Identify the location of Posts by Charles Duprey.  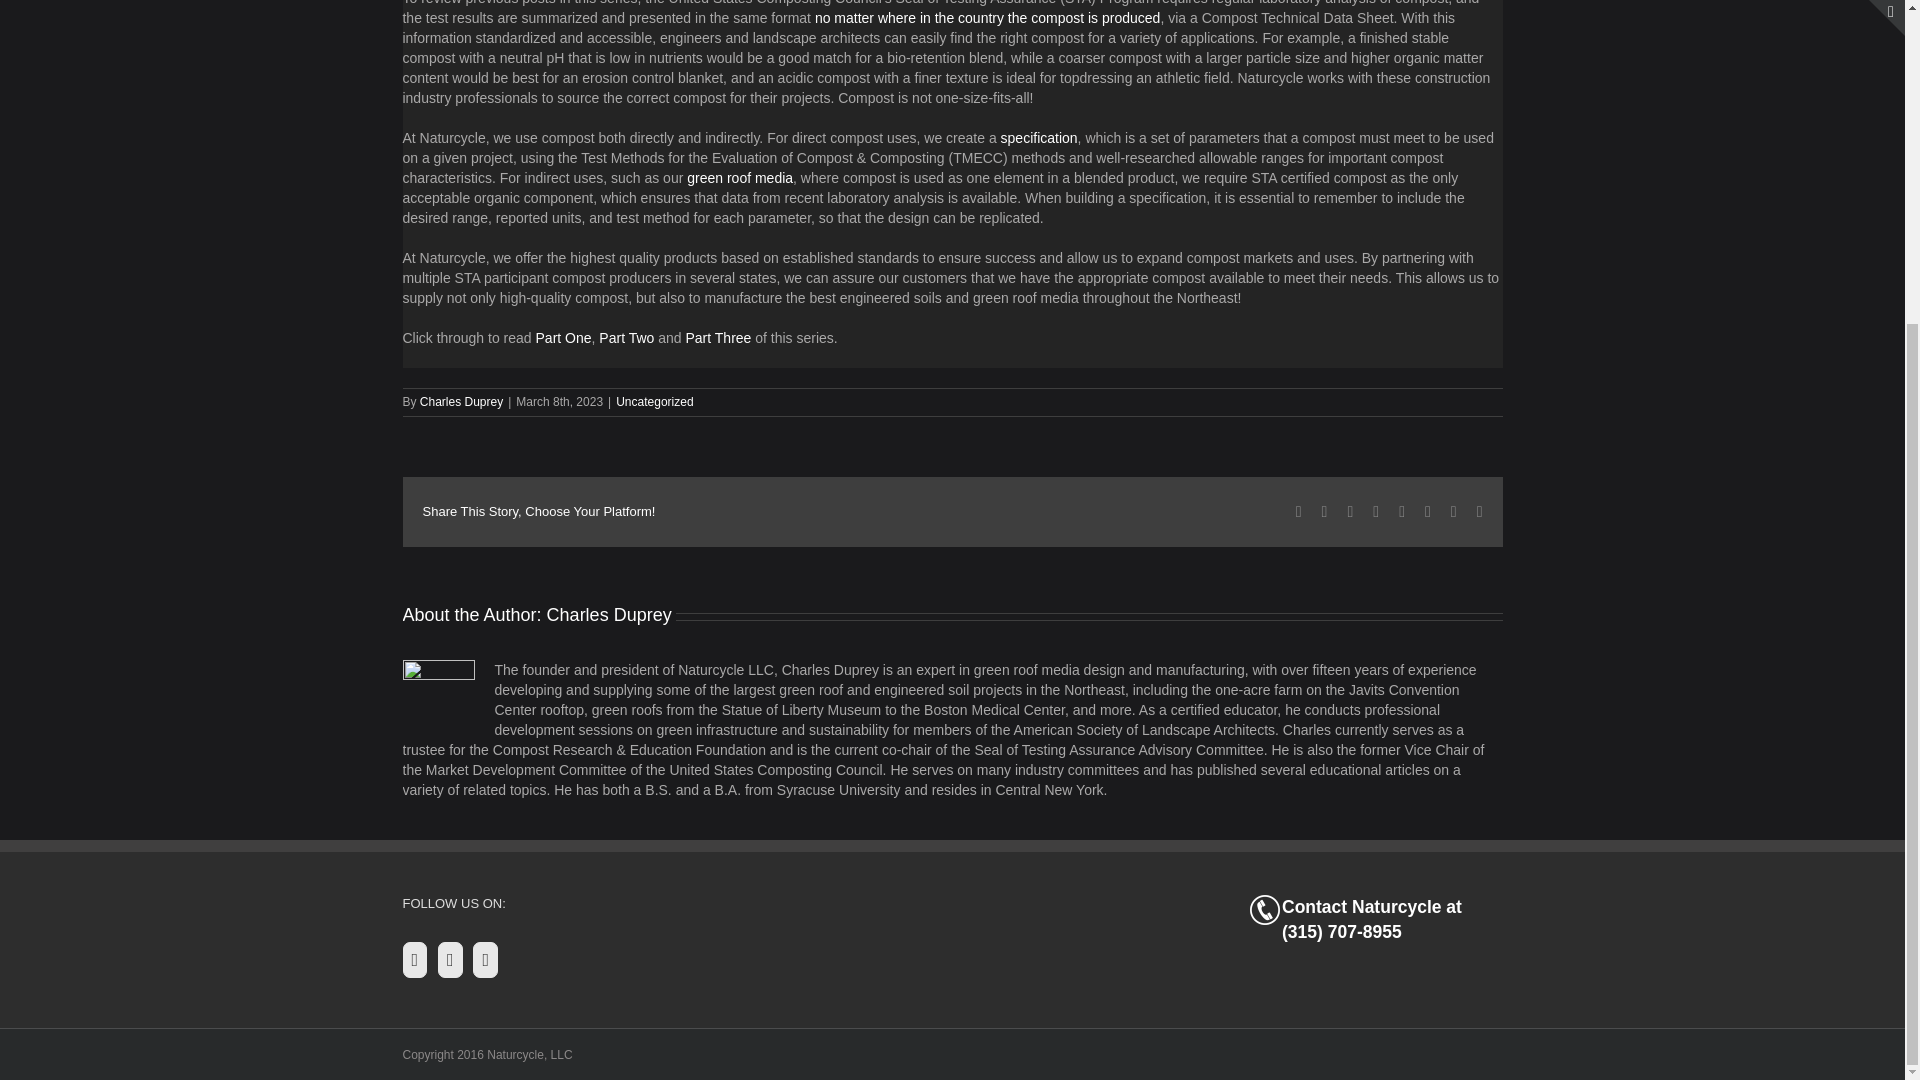
(610, 614).